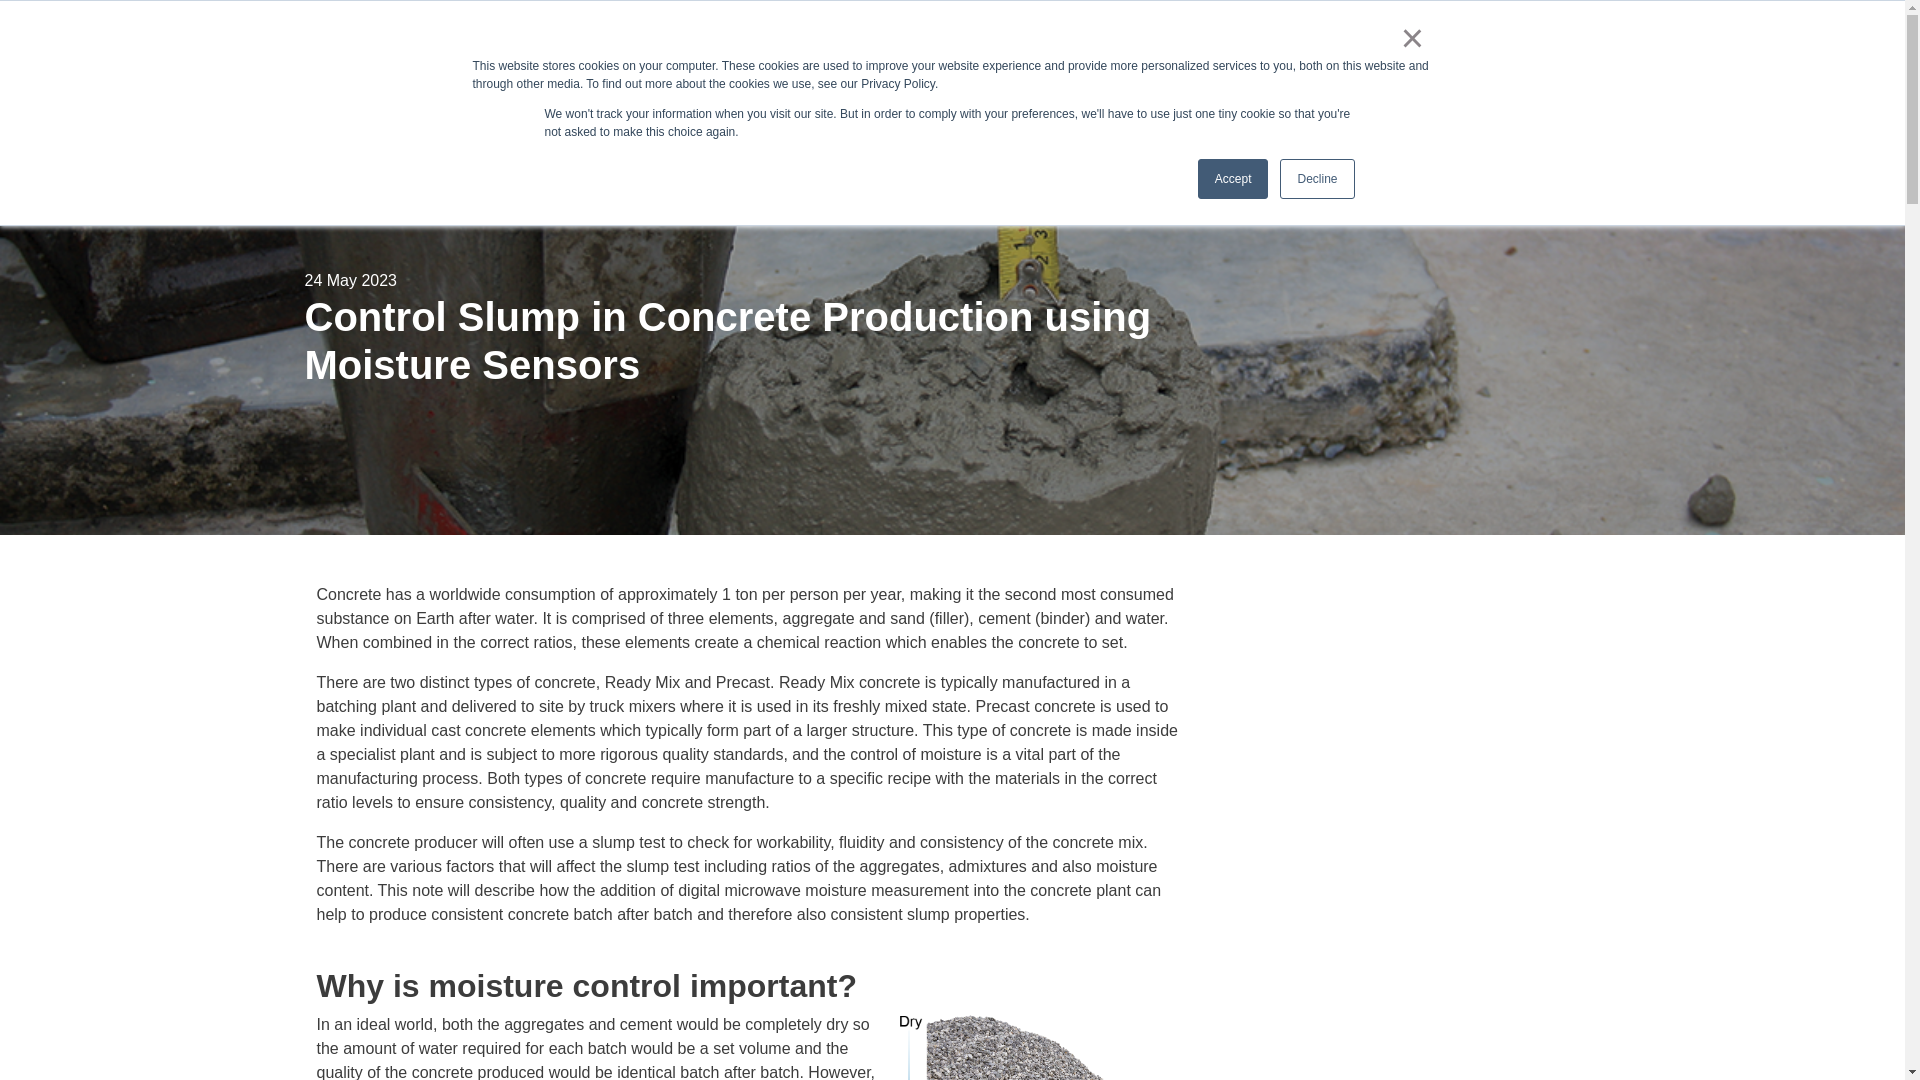 This screenshot has height=1080, width=1920. I want to click on English, so click(1332, 41).